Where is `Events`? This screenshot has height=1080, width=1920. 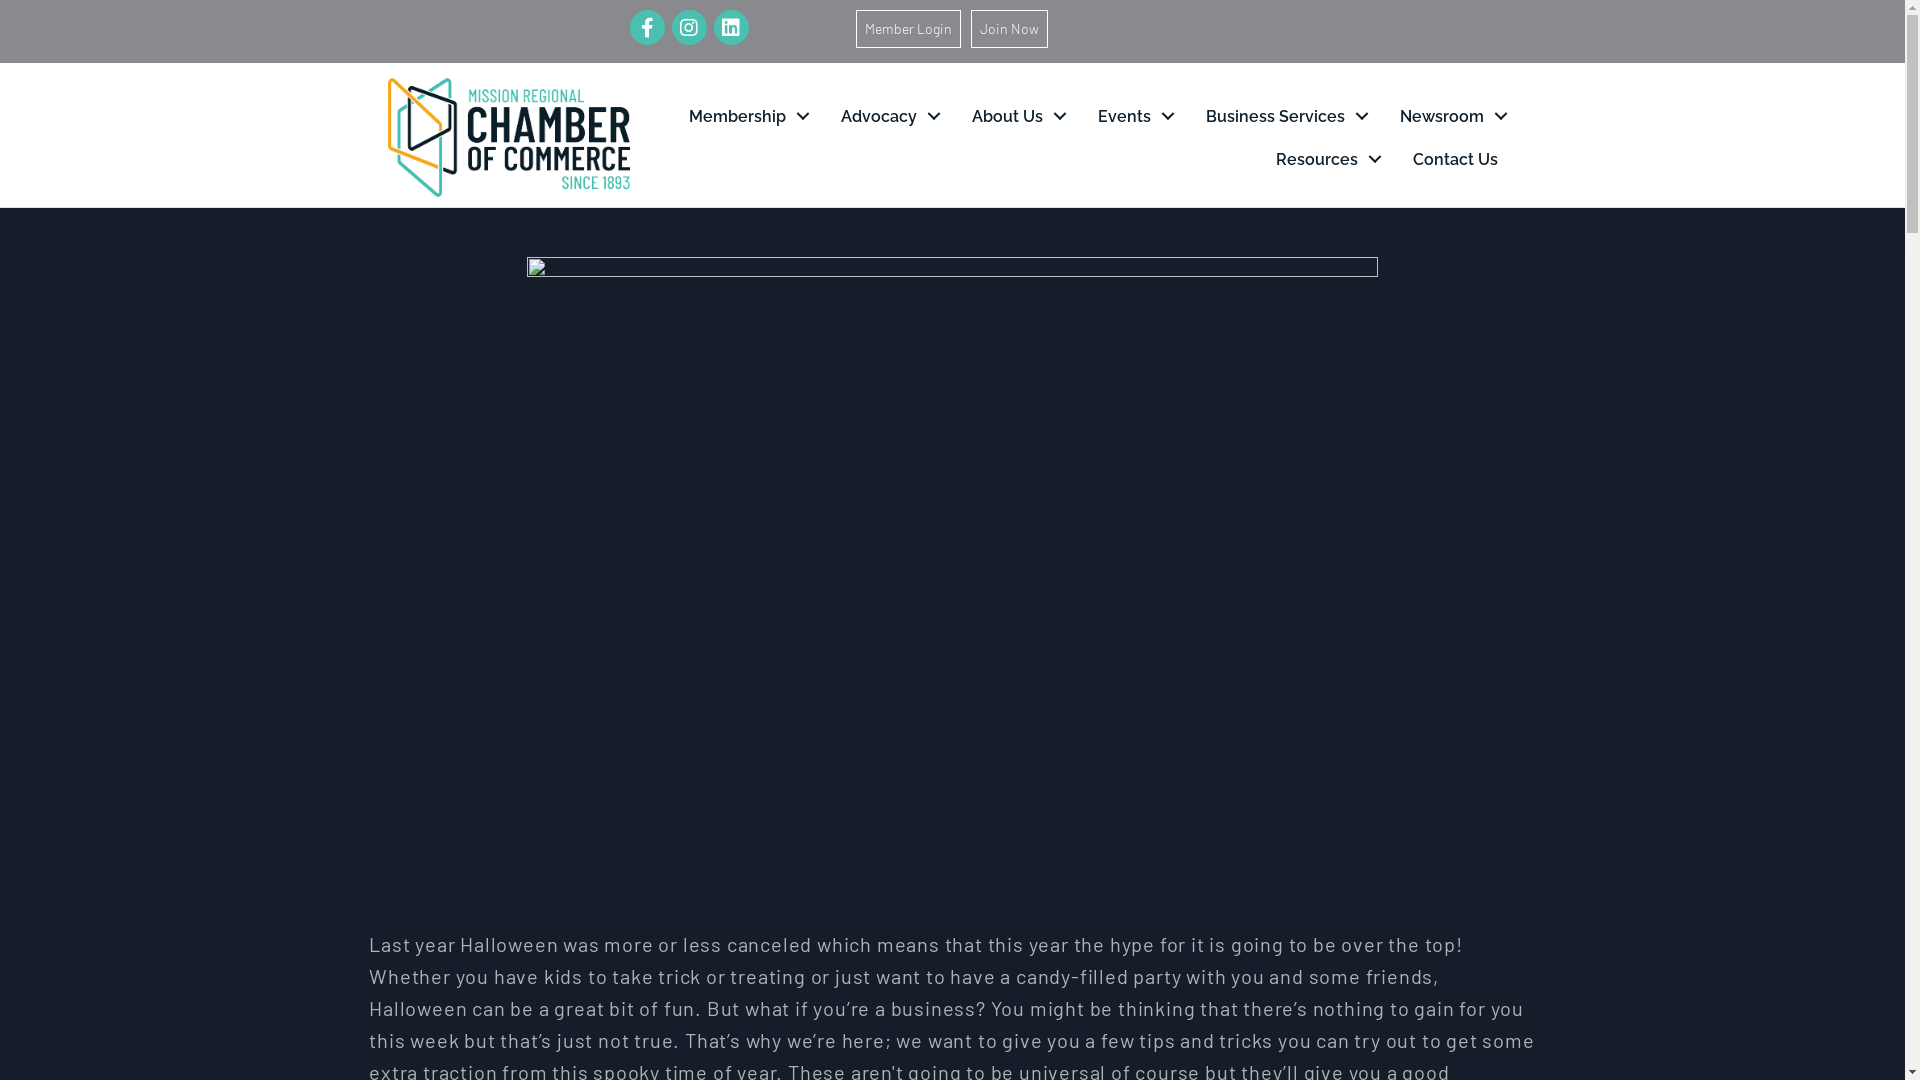 Events is located at coordinates (1132, 116).